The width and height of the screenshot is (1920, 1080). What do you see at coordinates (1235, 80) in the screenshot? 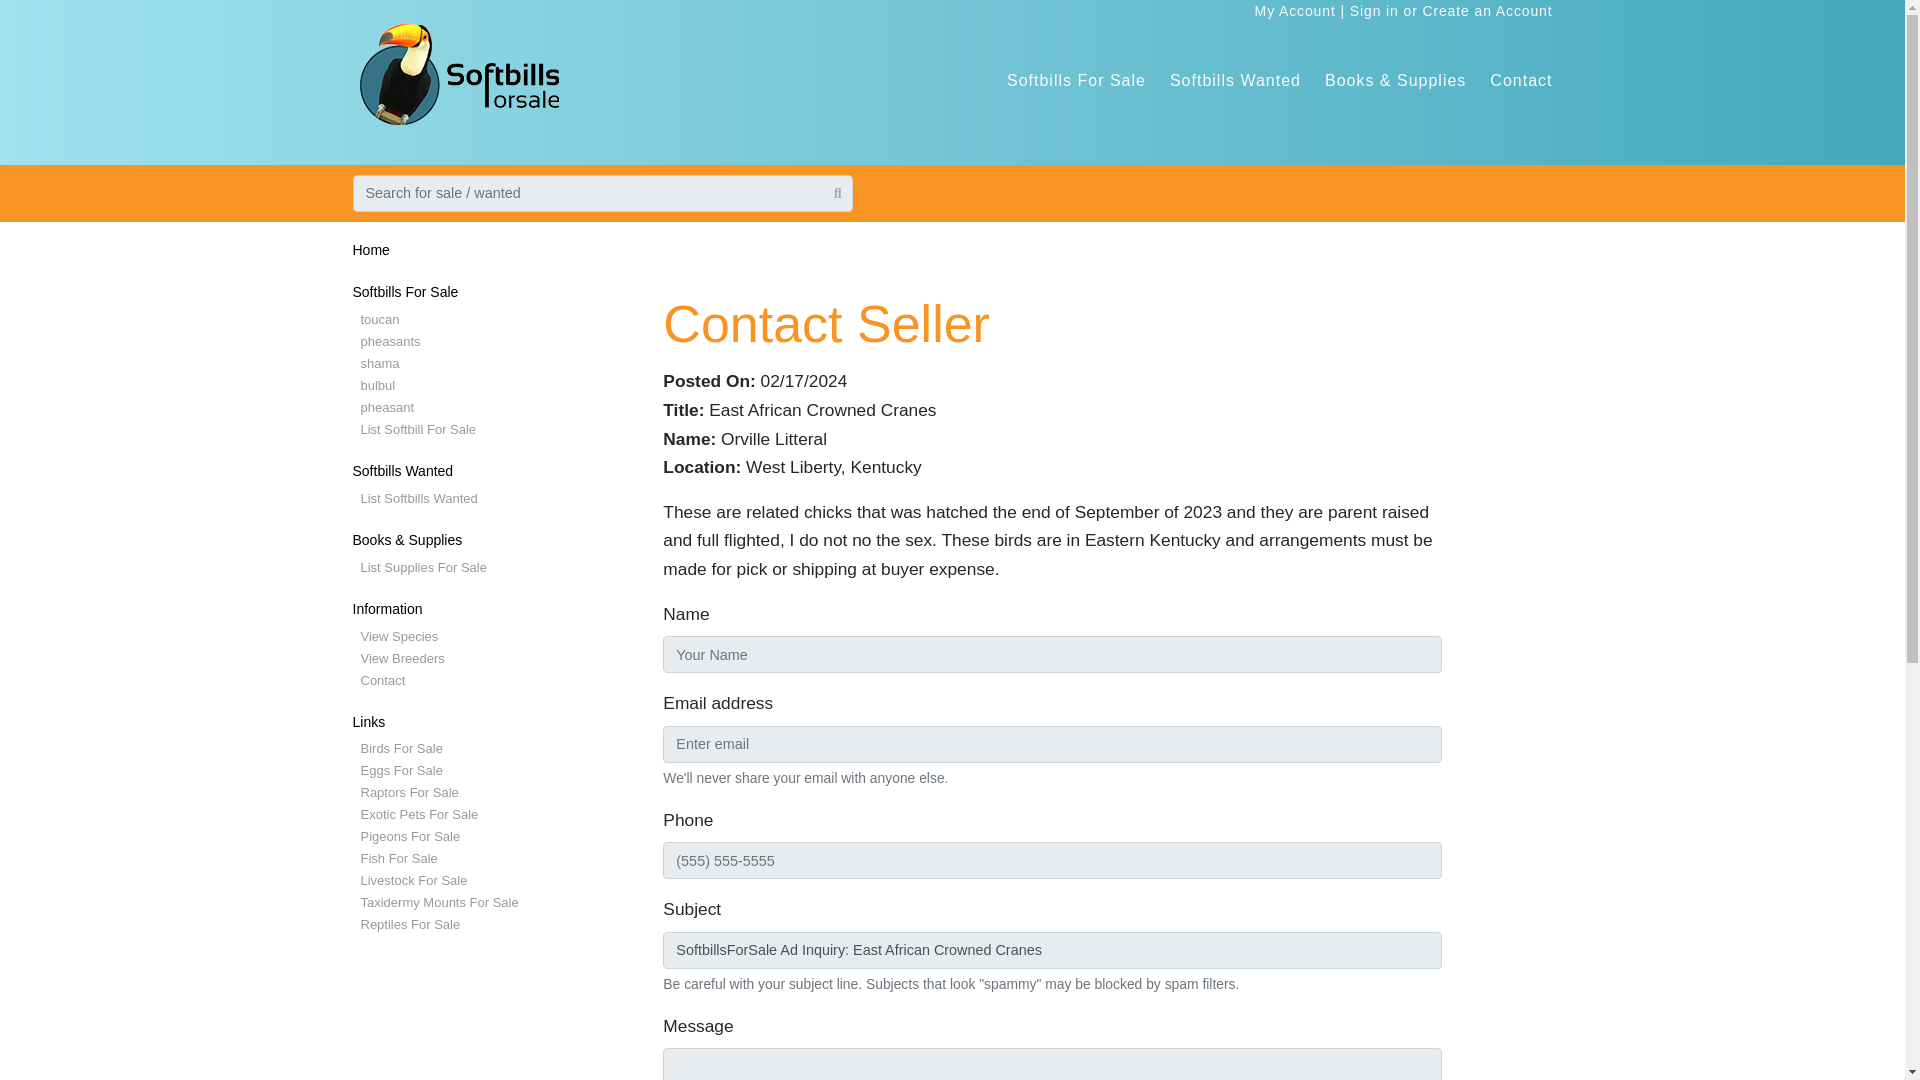
I see `Softbills Wanted` at bounding box center [1235, 80].